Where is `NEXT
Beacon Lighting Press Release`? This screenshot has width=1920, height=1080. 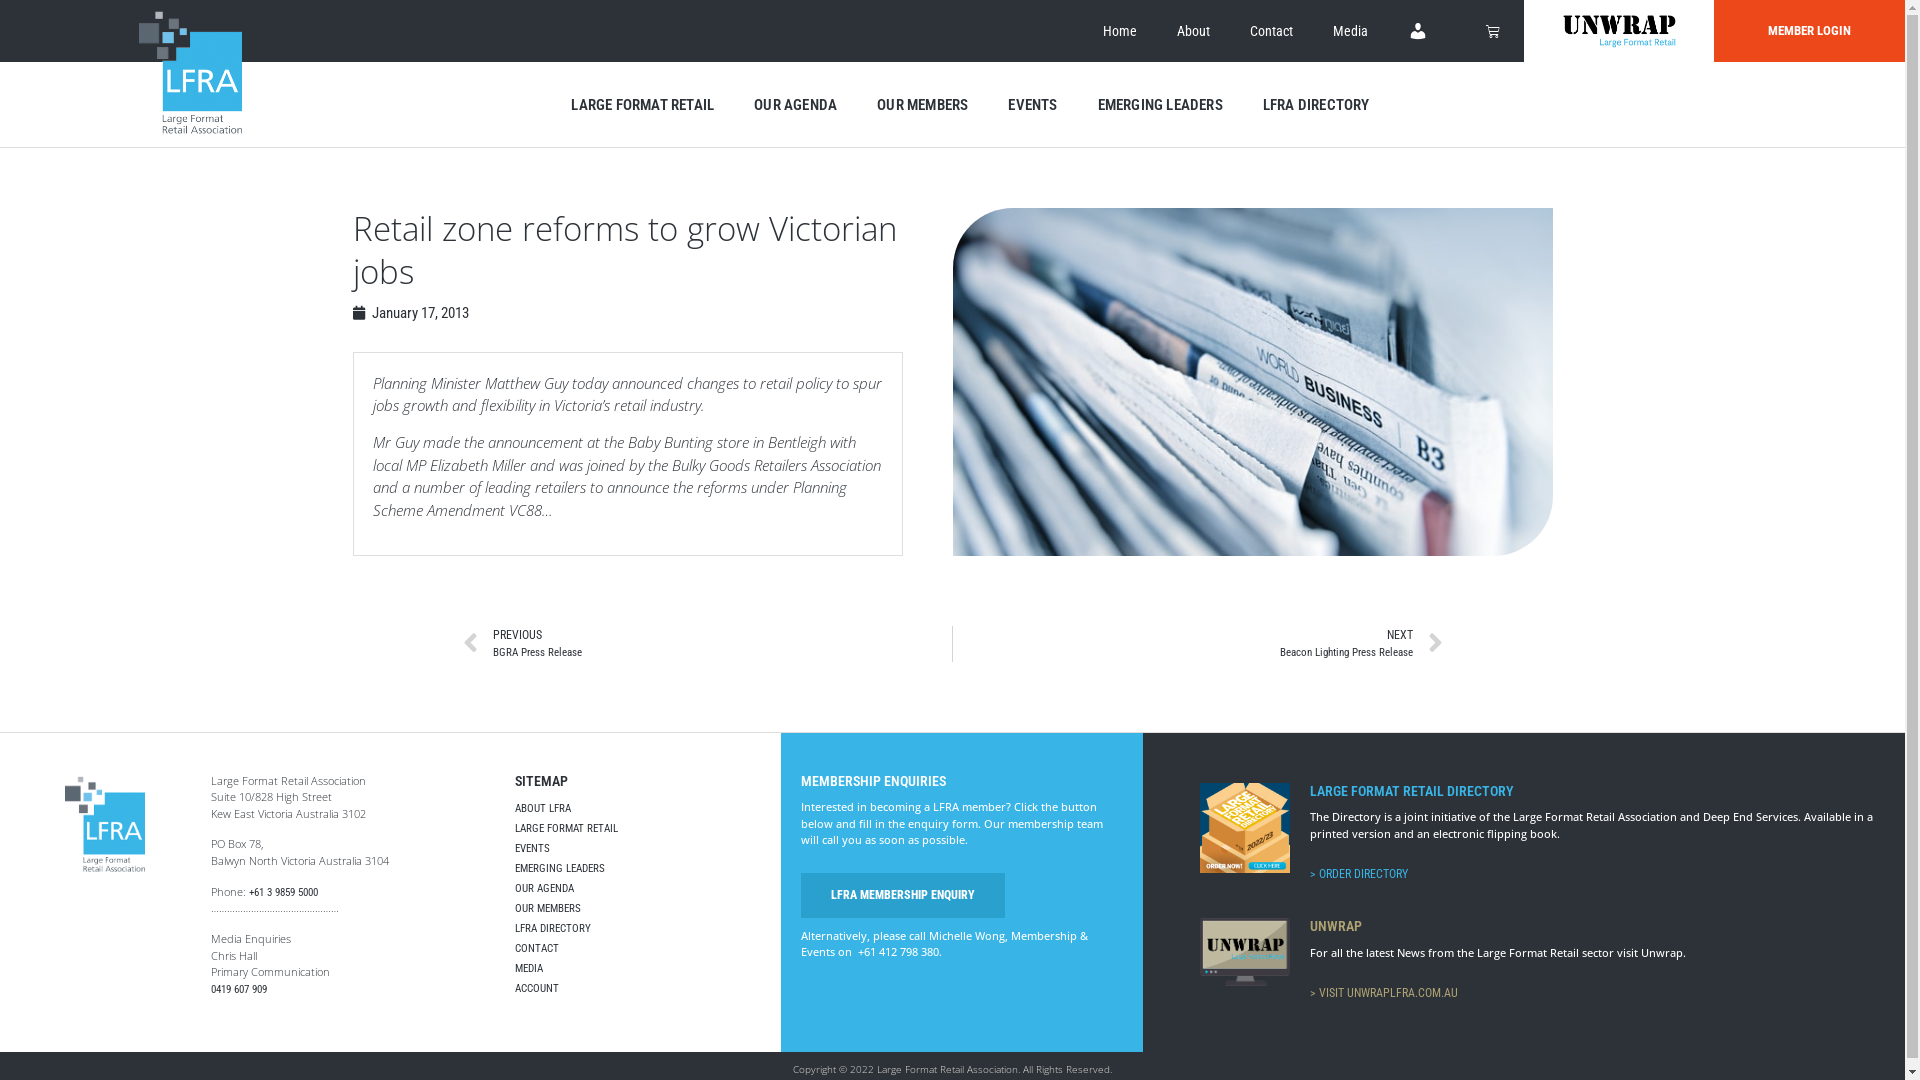 NEXT
Beacon Lighting Press Release is located at coordinates (1198, 644).